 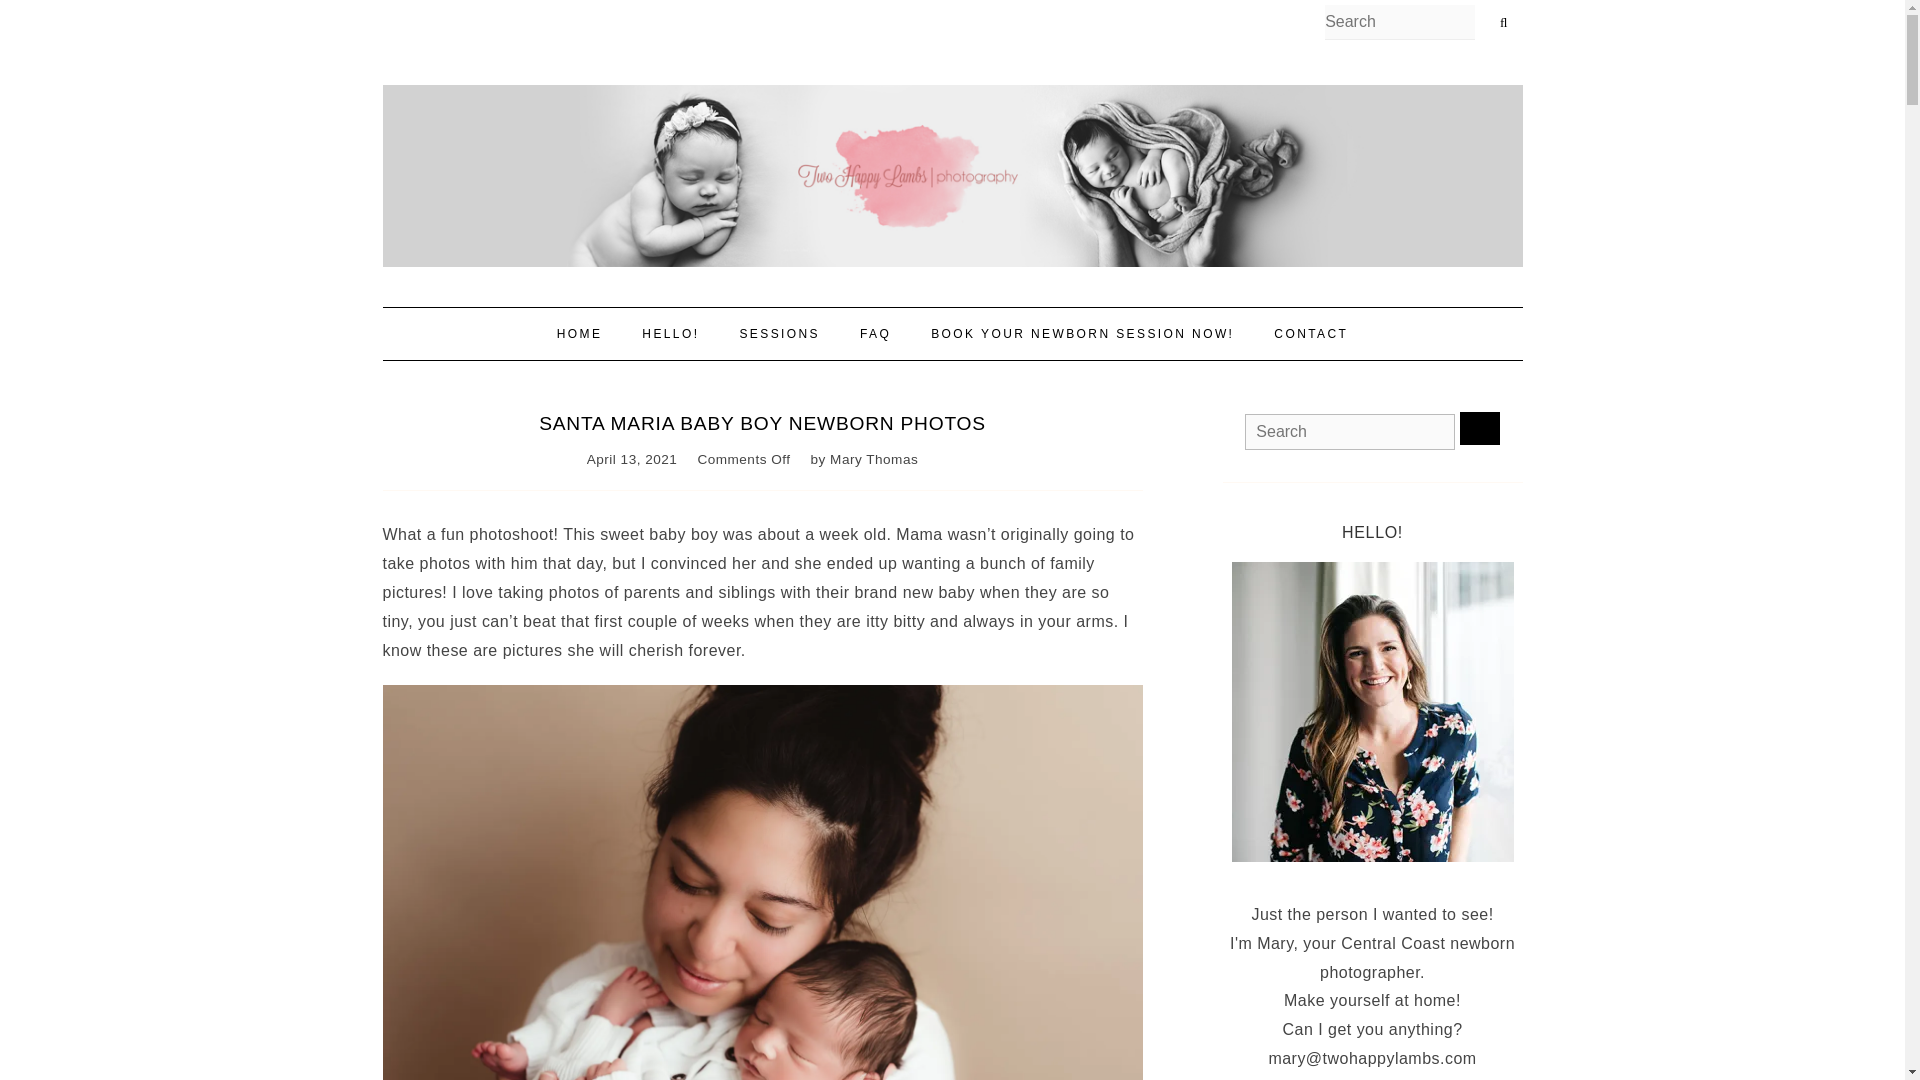 What do you see at coordinates (875, 333) in the screenshot?
I see `FAQ` at bounding box center [875, 333].